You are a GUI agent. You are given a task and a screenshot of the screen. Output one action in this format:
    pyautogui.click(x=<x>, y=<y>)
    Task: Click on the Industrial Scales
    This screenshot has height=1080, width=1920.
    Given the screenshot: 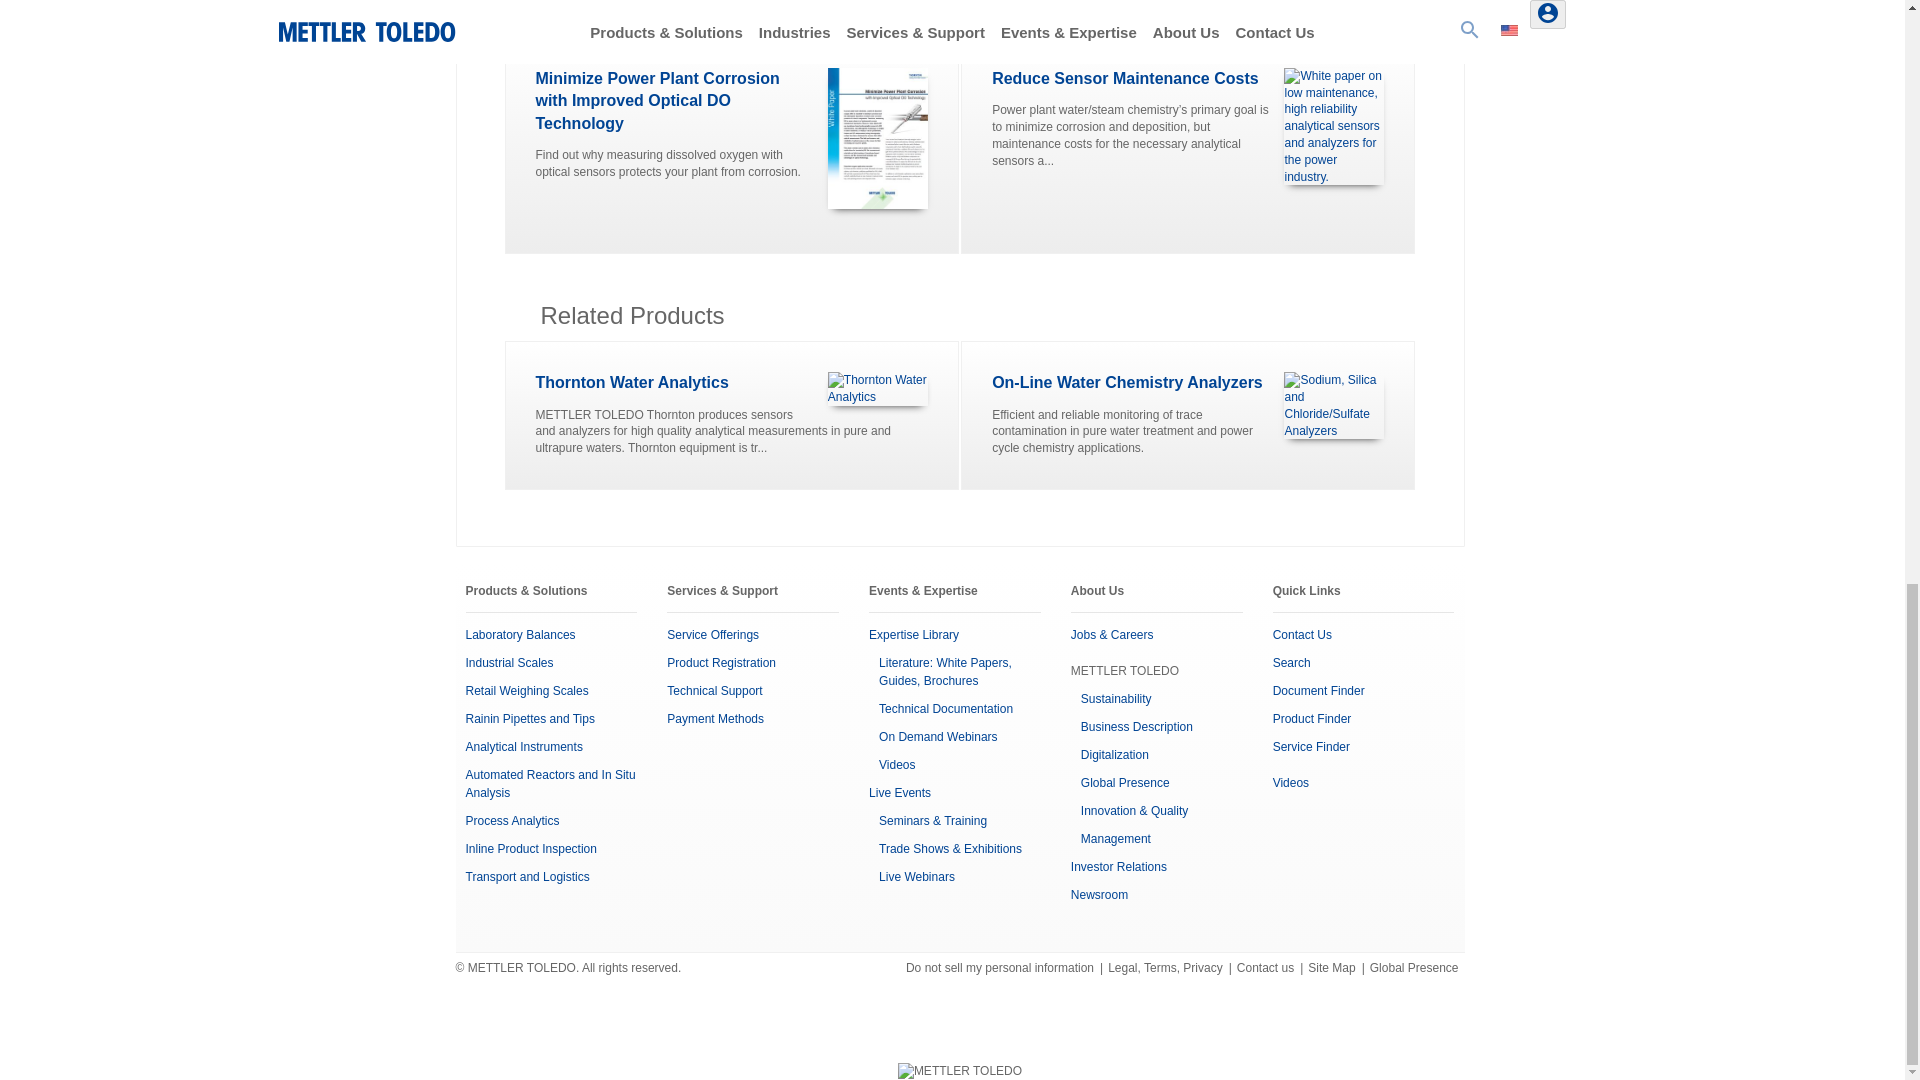 What is the action you would take?
    pyautogui.click(x=510, y=662)
    